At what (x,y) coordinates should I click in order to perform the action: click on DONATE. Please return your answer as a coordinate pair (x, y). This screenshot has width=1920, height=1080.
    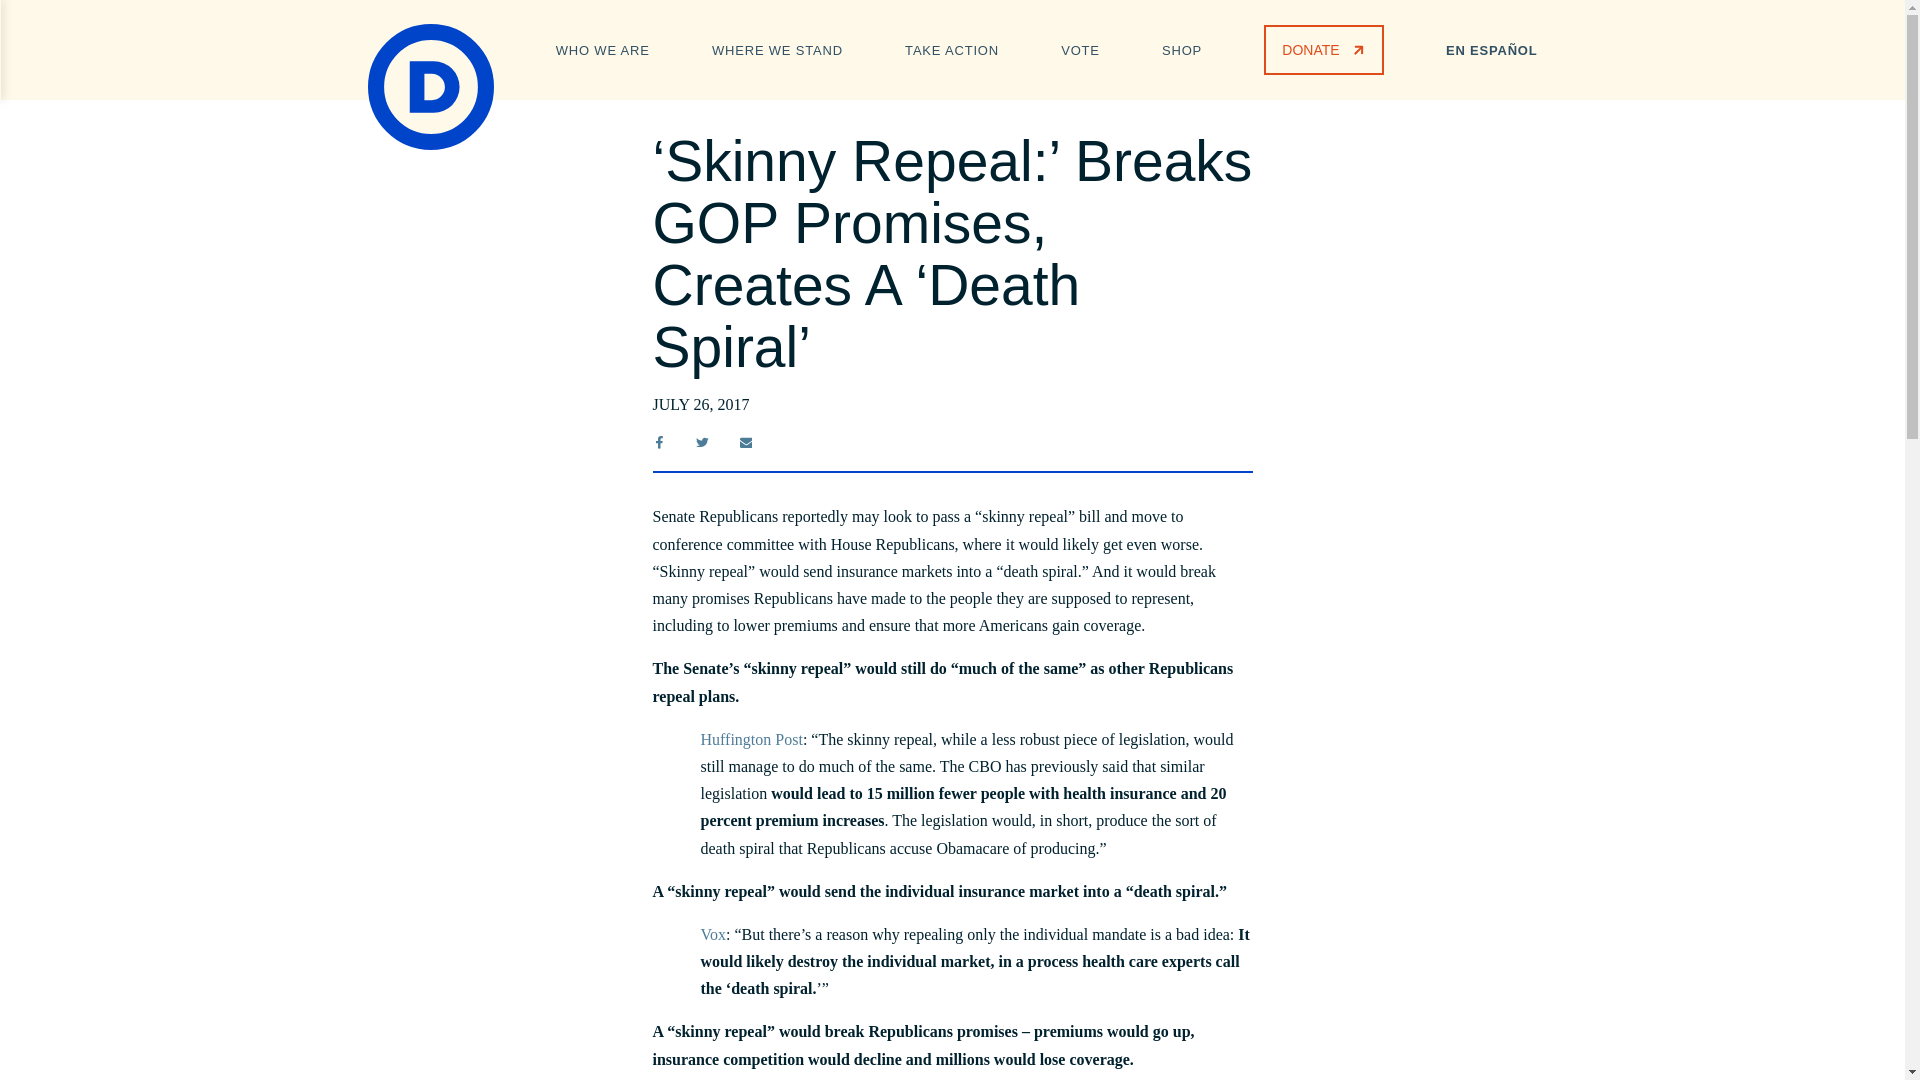
    Looking at the image, I should click on (1322, 49).